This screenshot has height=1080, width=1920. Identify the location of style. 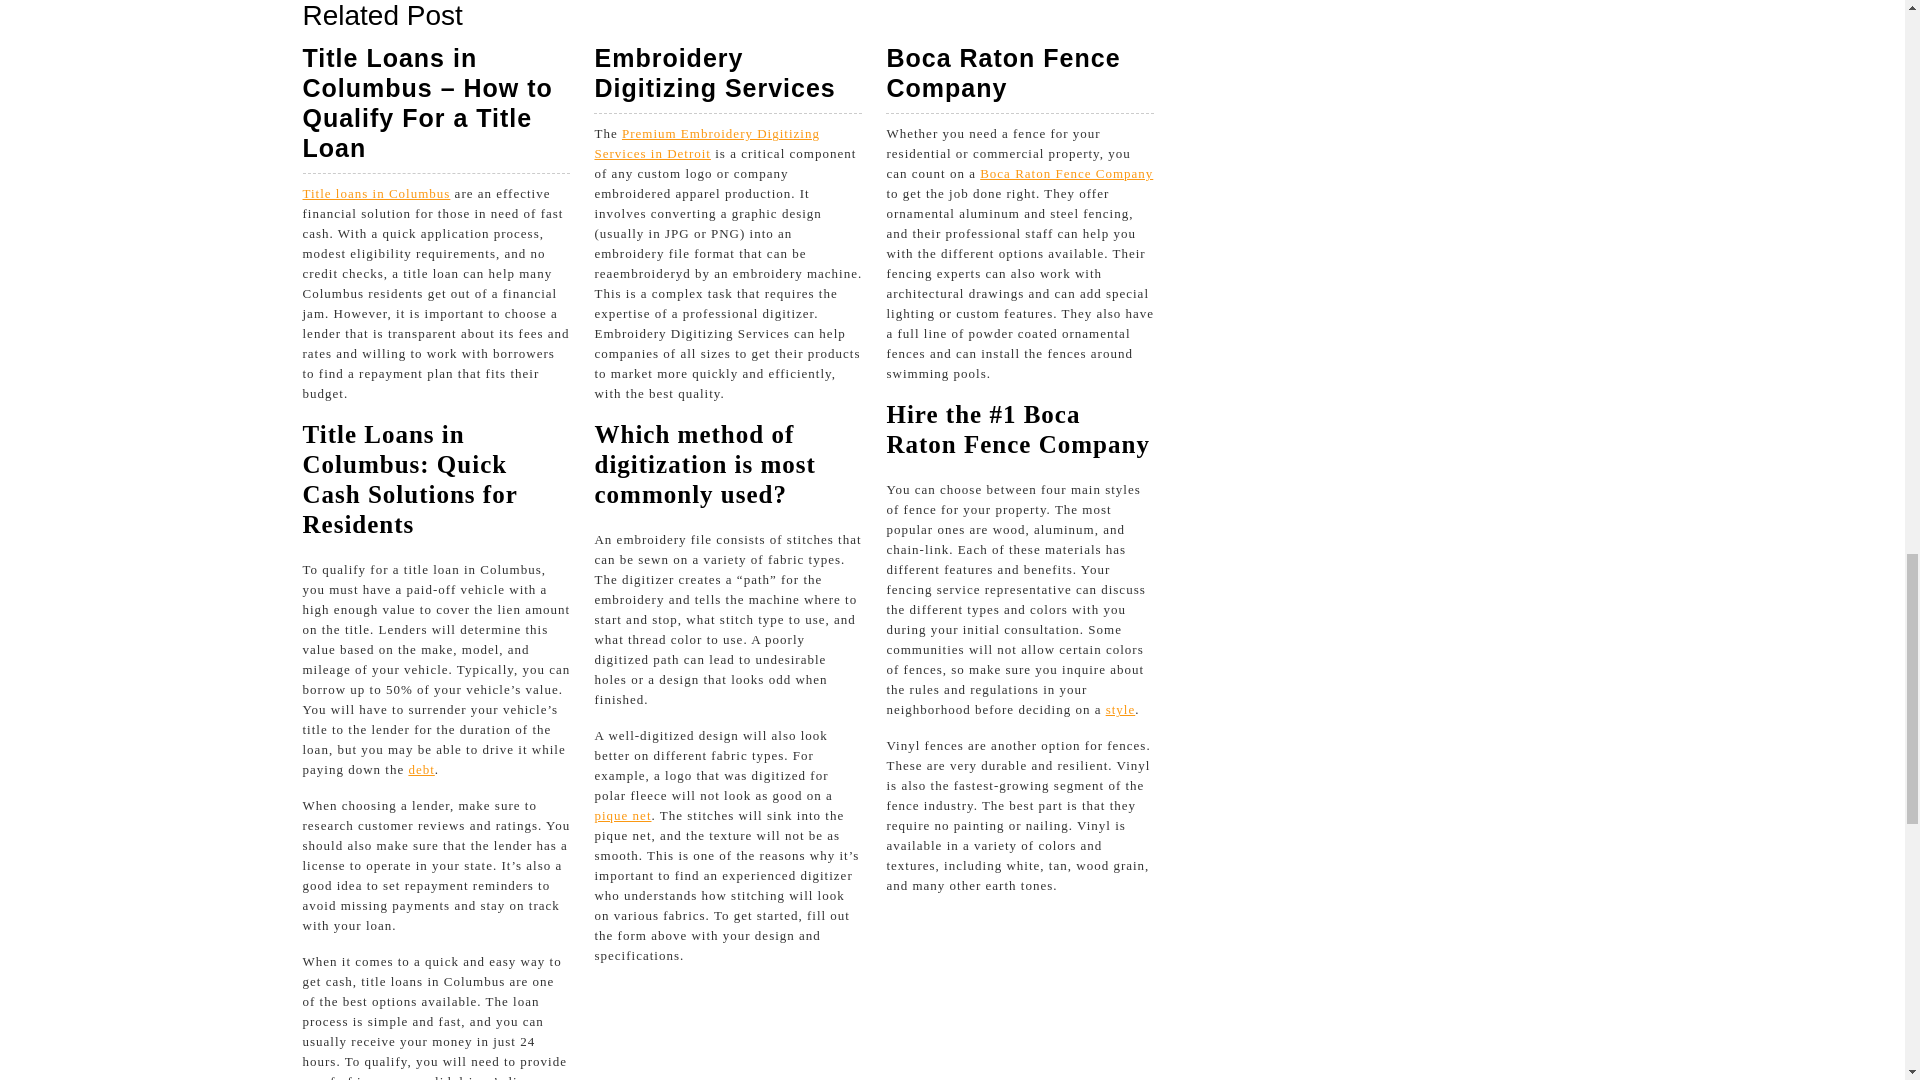
(622, 814).